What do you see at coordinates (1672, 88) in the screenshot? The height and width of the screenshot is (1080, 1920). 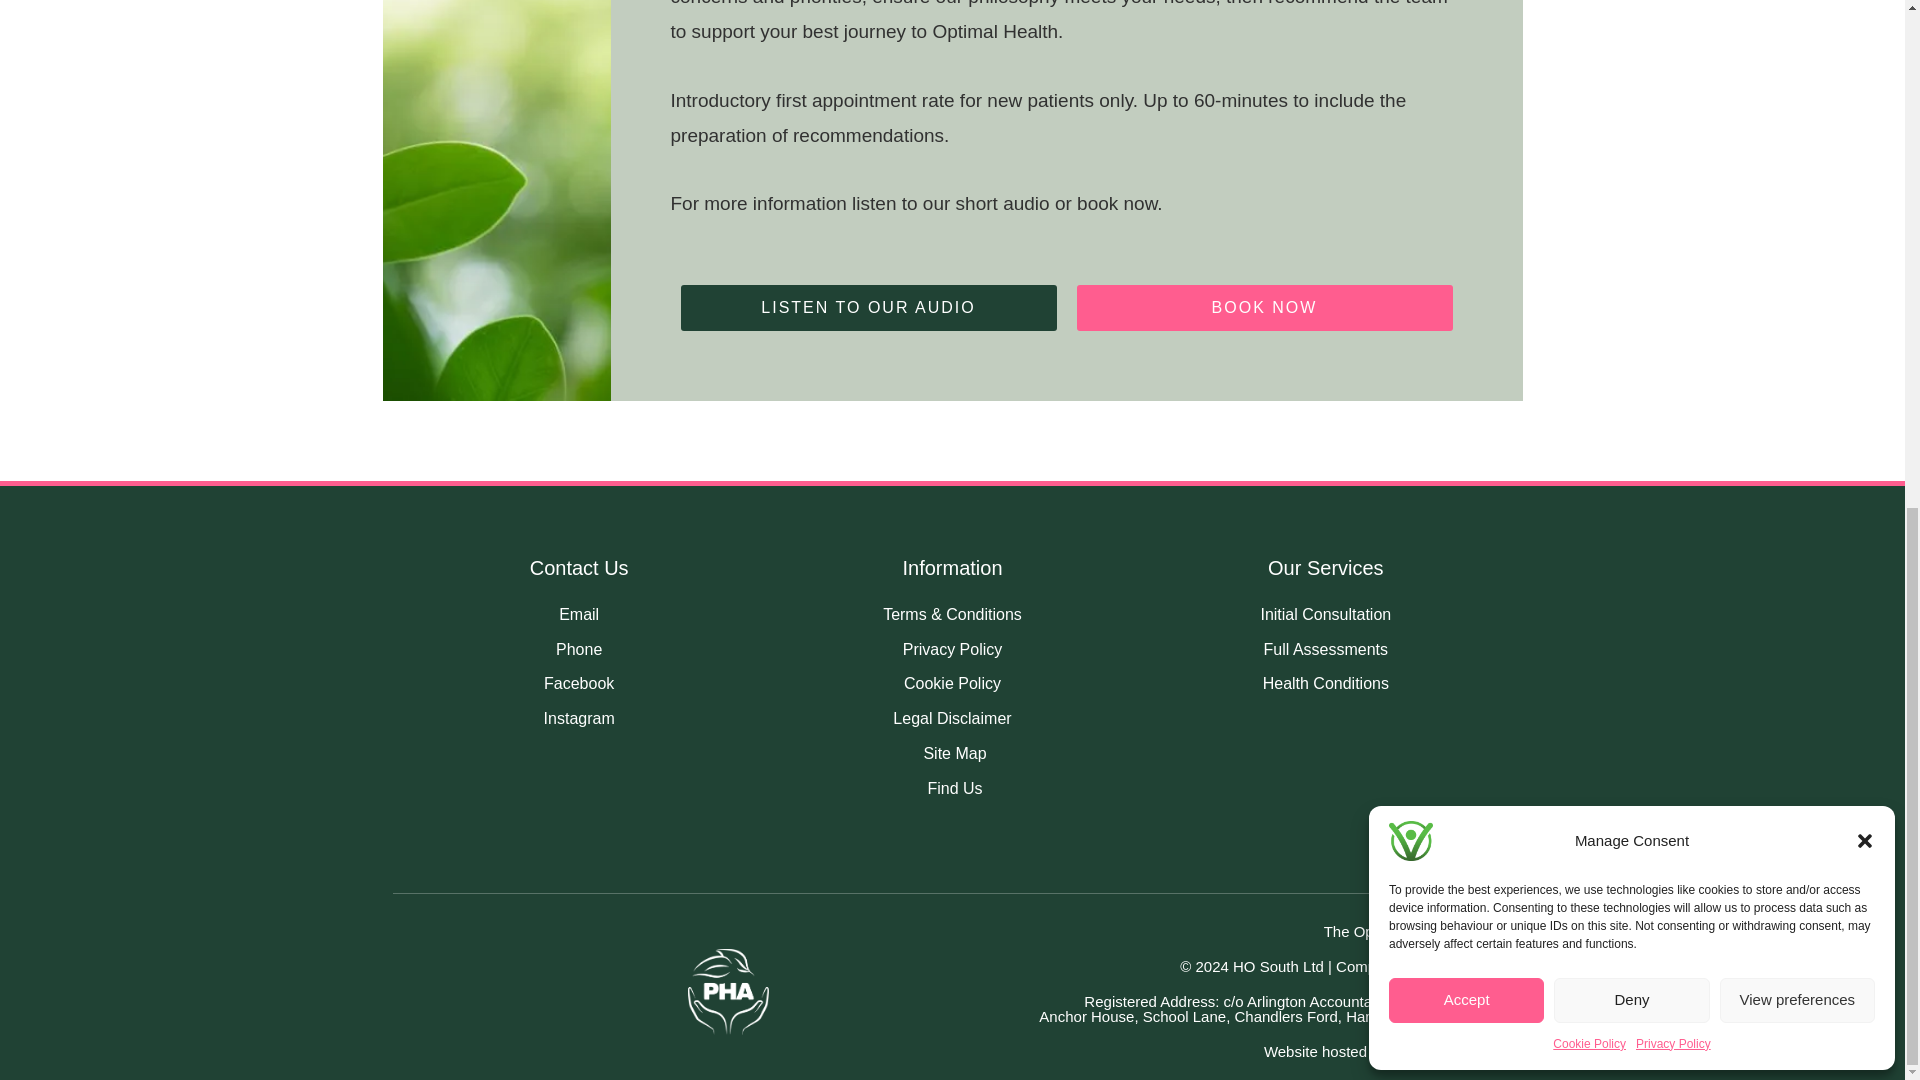 I see `Privacy Policy` at bounding box center [1672, 88].